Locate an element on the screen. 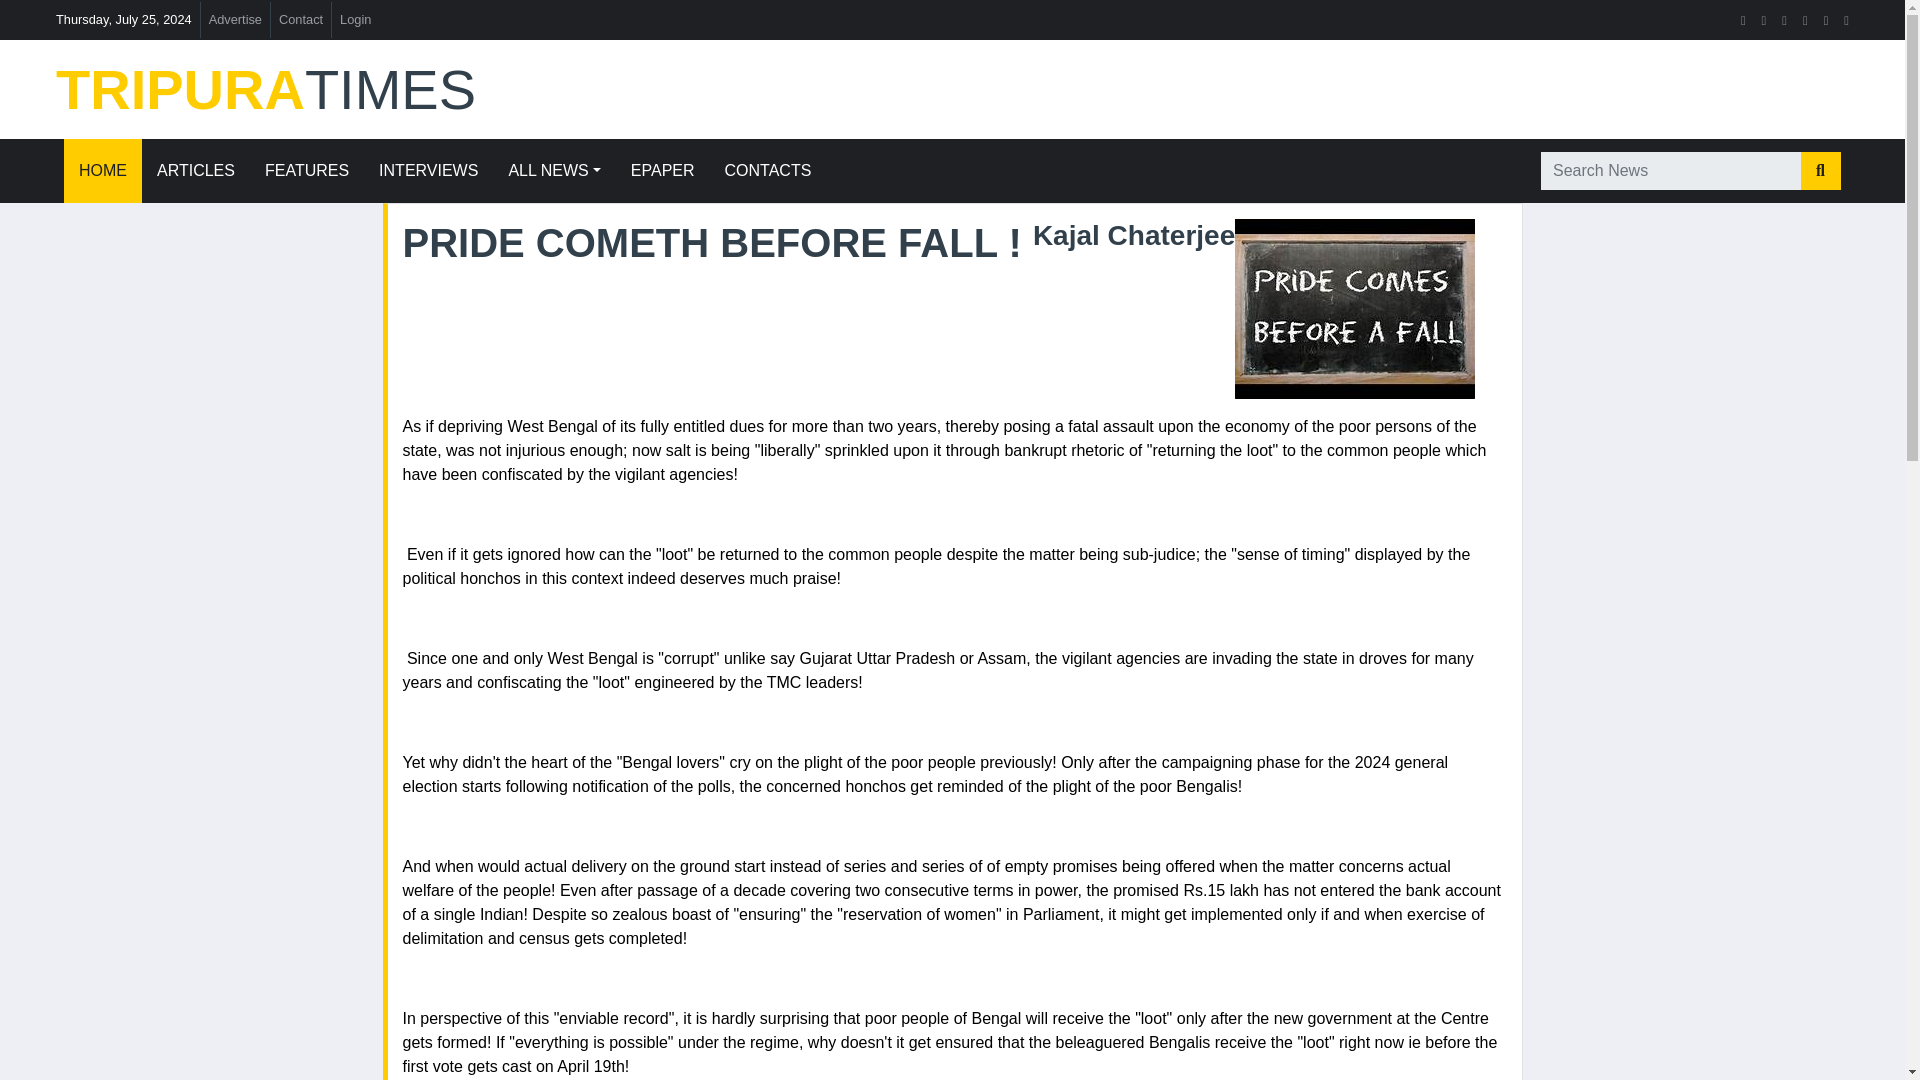 The width and height of the screenshot is (1920, 1080). Advertise is located at coordinates (236, 19).